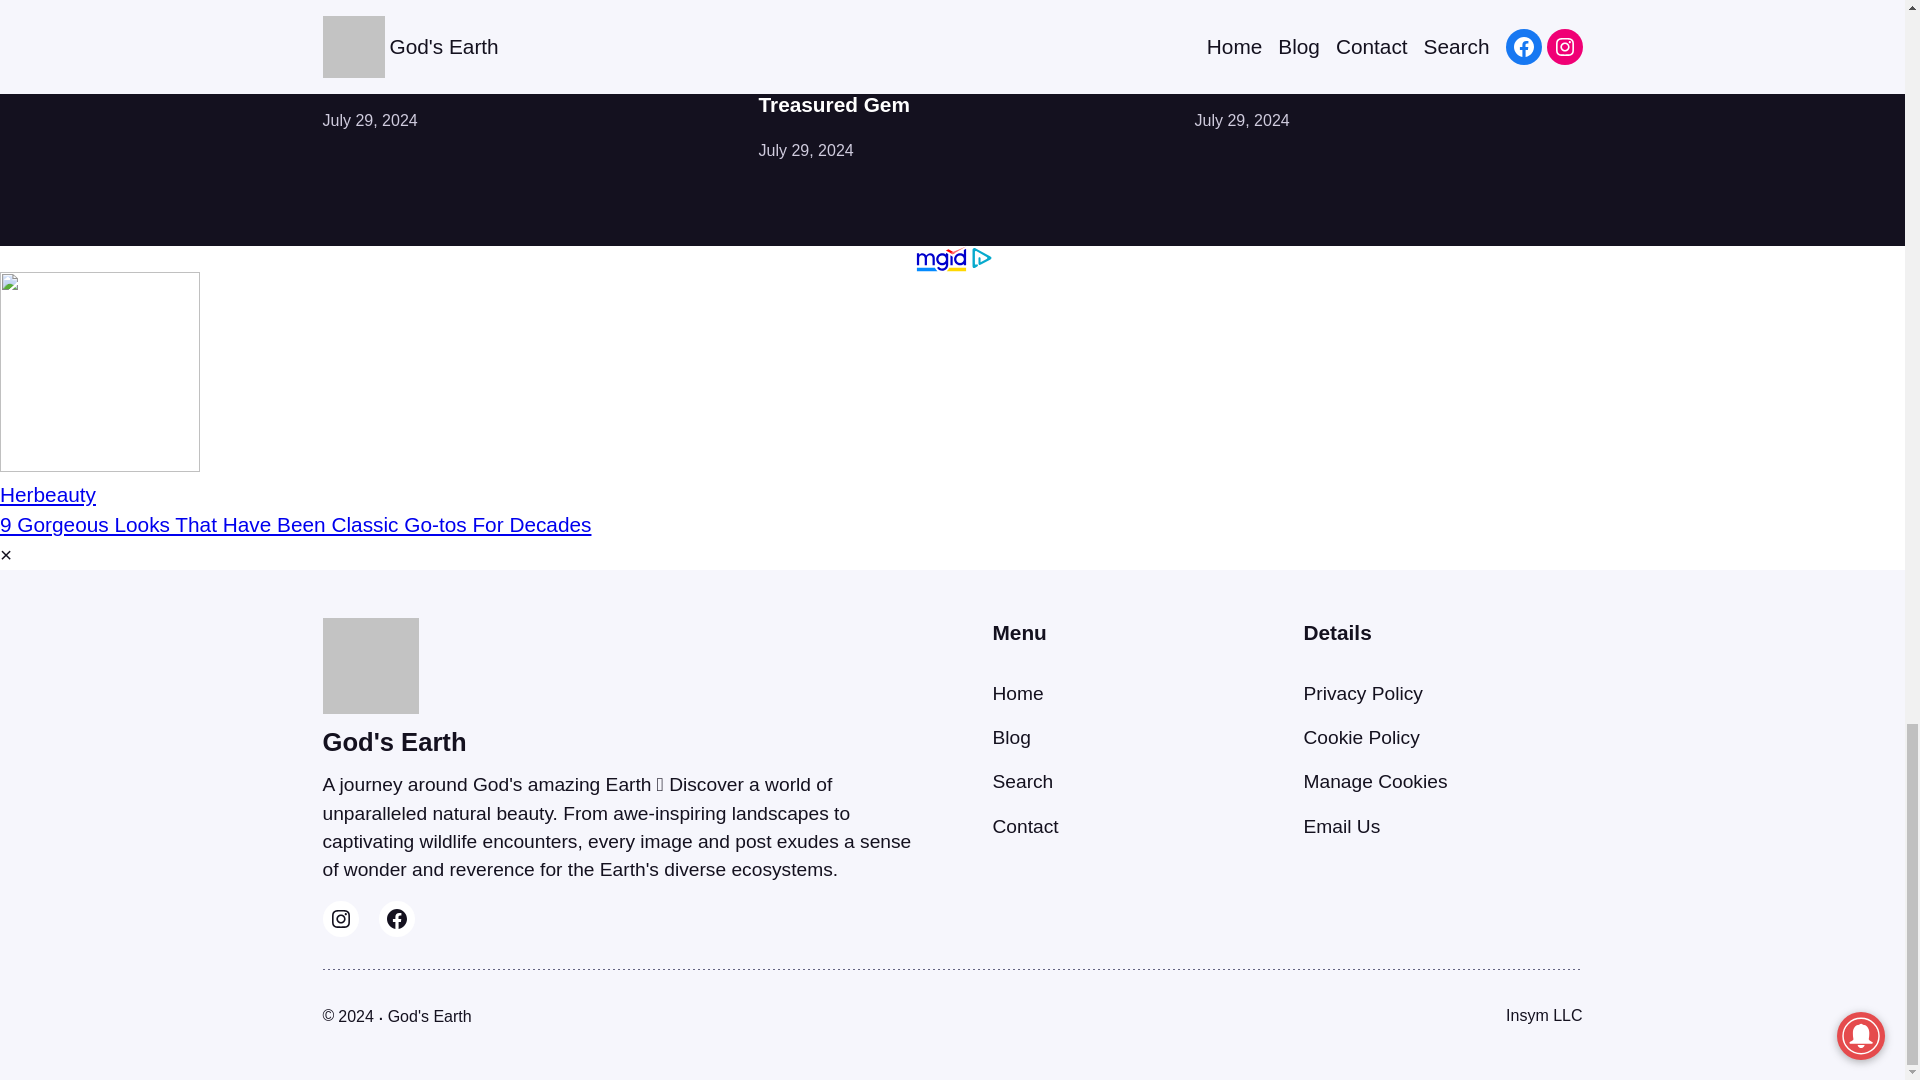 Image resolution: width=1920 pixels, height=1080 pixels. Describe the element at coordinates (1024, 826) in the screenshot. I see `Contact` at that location.